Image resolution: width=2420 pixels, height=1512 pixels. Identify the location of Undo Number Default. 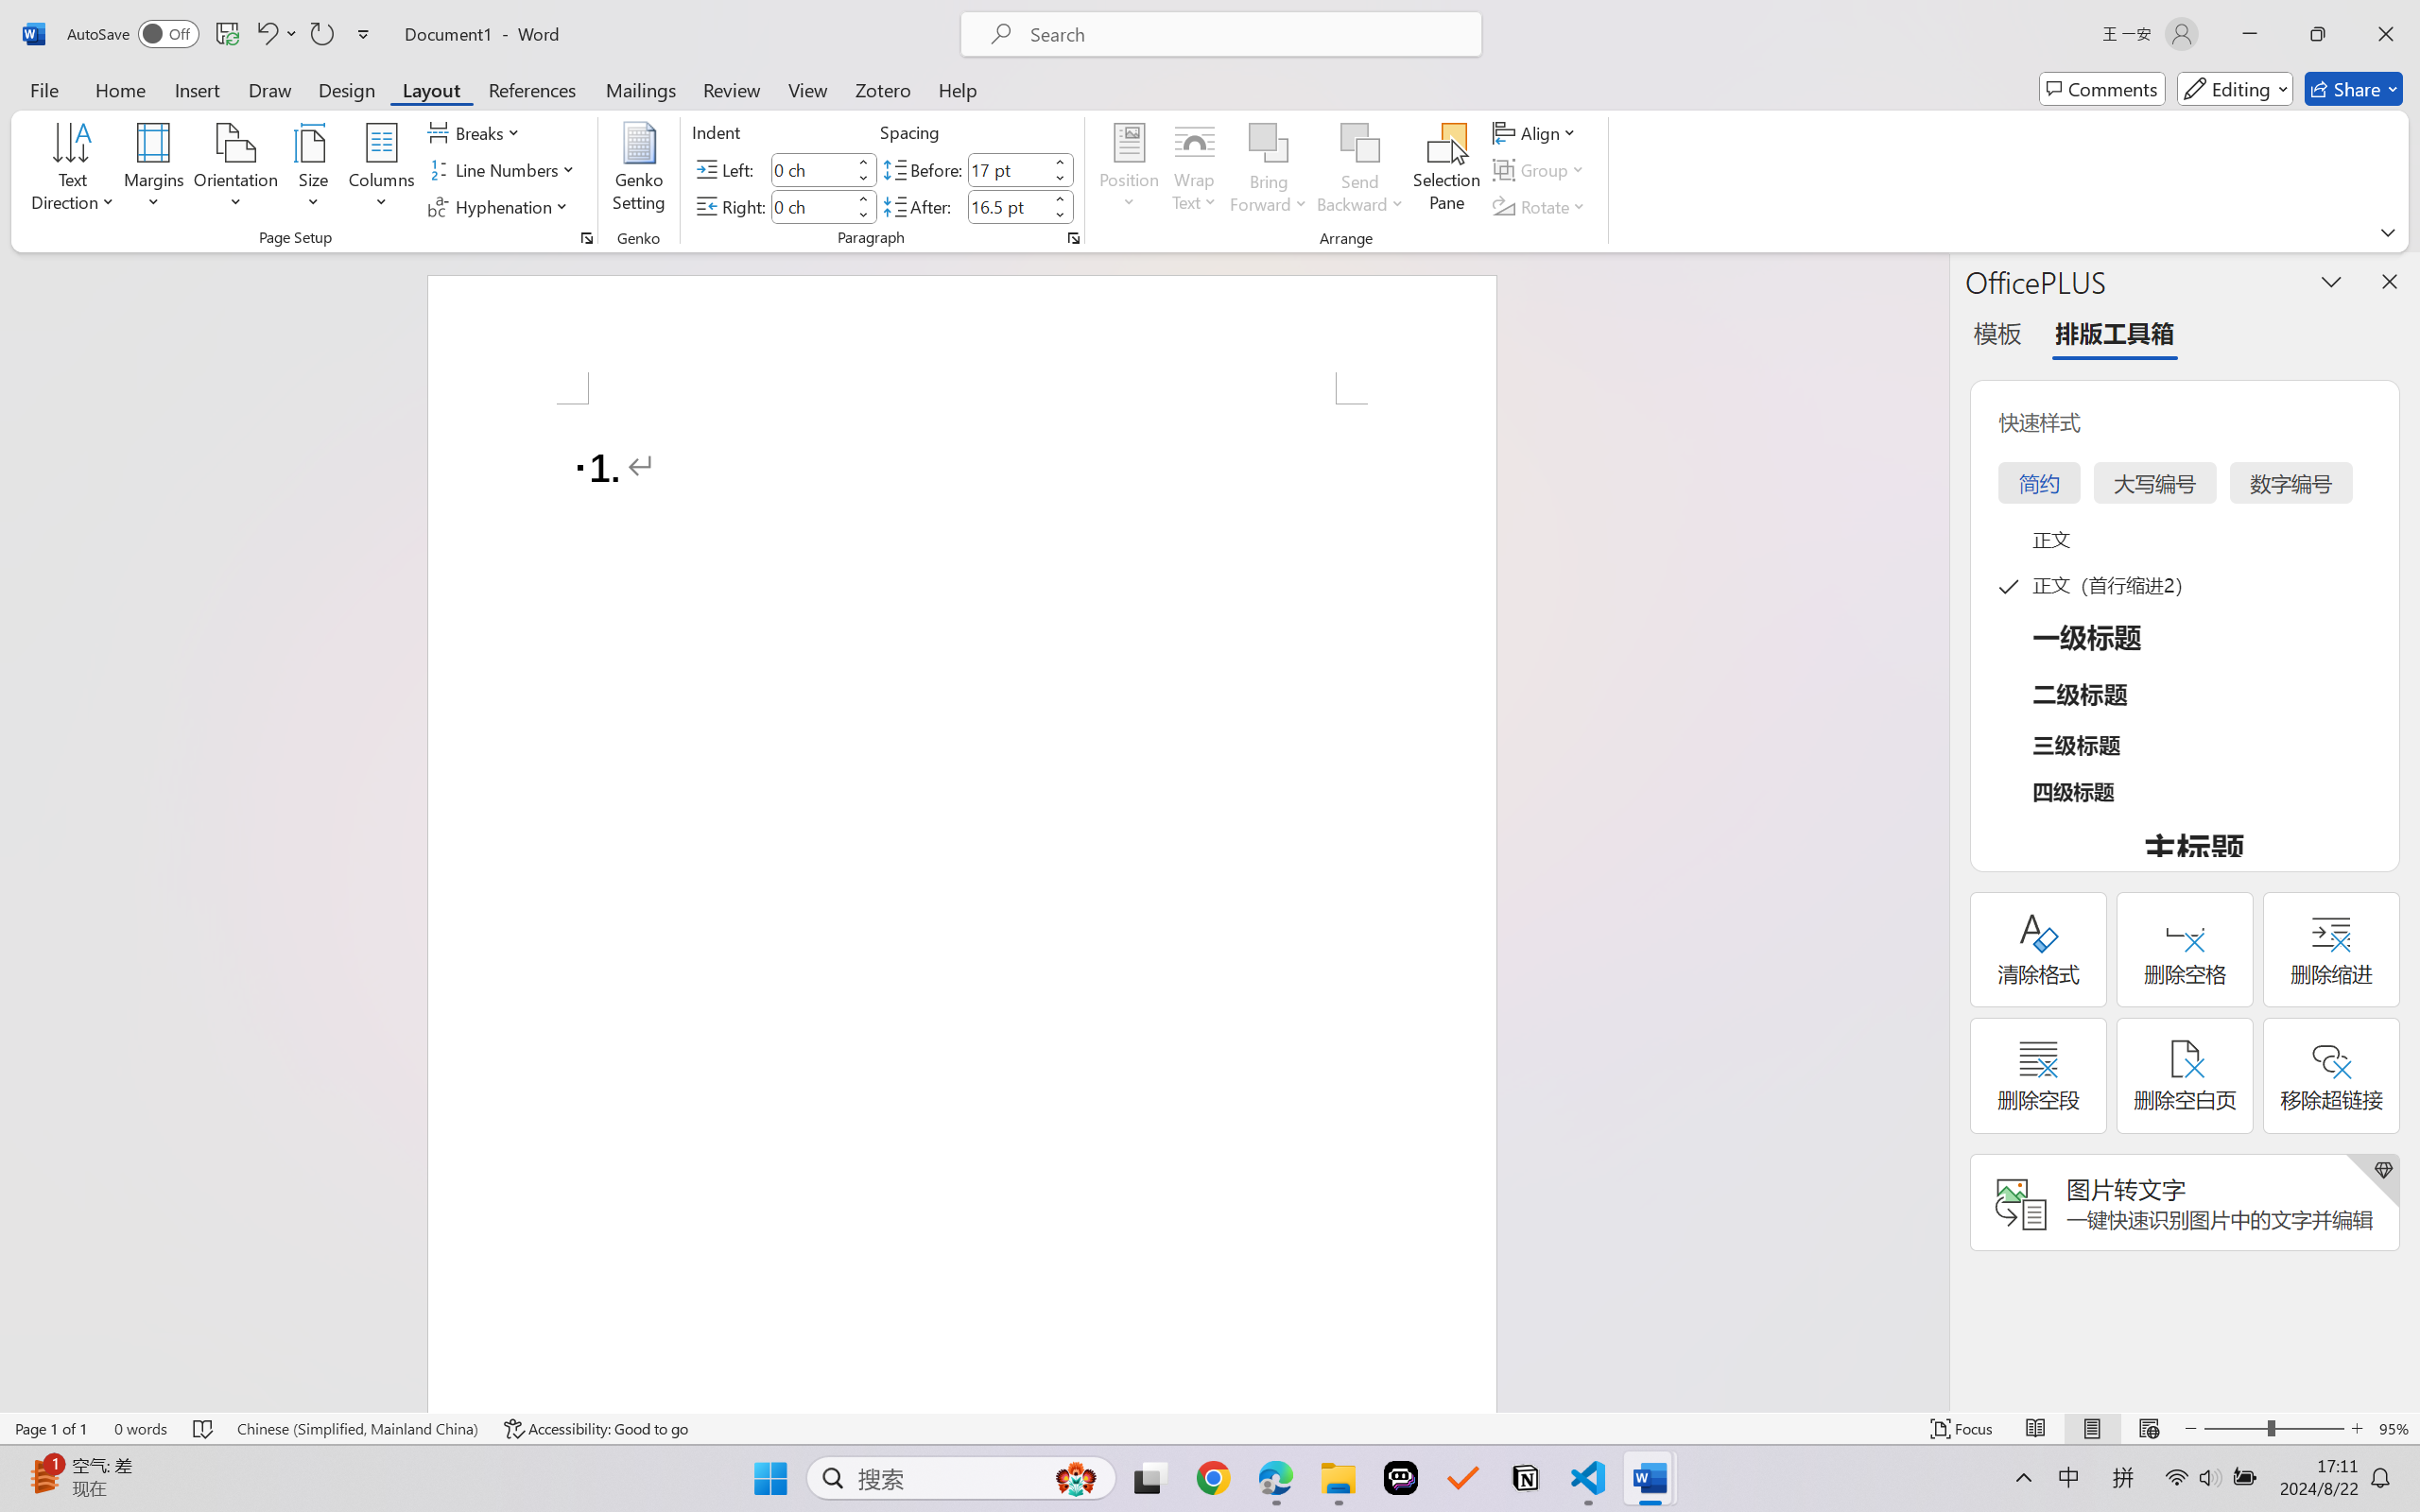
(266, 34).